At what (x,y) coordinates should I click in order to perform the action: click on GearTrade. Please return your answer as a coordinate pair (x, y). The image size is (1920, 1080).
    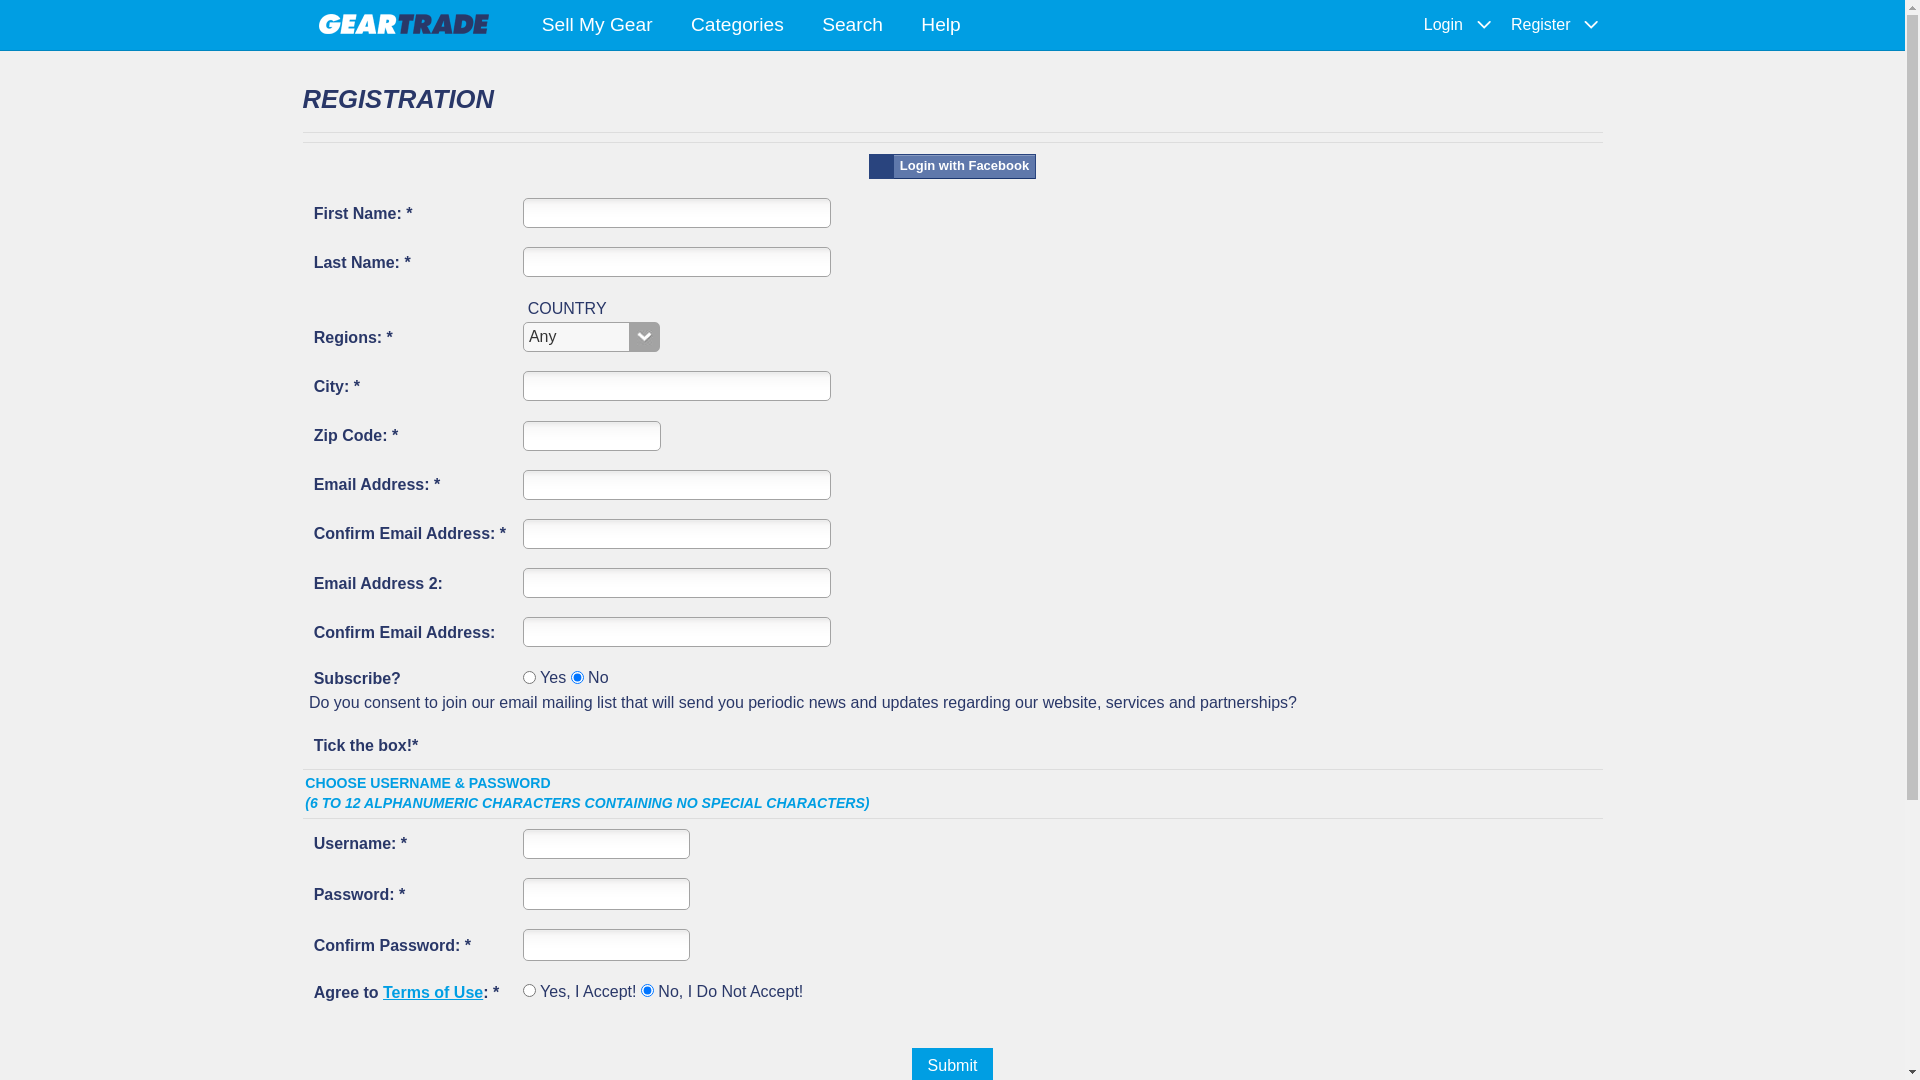
    Looking at the image, I should click on (403, 22).